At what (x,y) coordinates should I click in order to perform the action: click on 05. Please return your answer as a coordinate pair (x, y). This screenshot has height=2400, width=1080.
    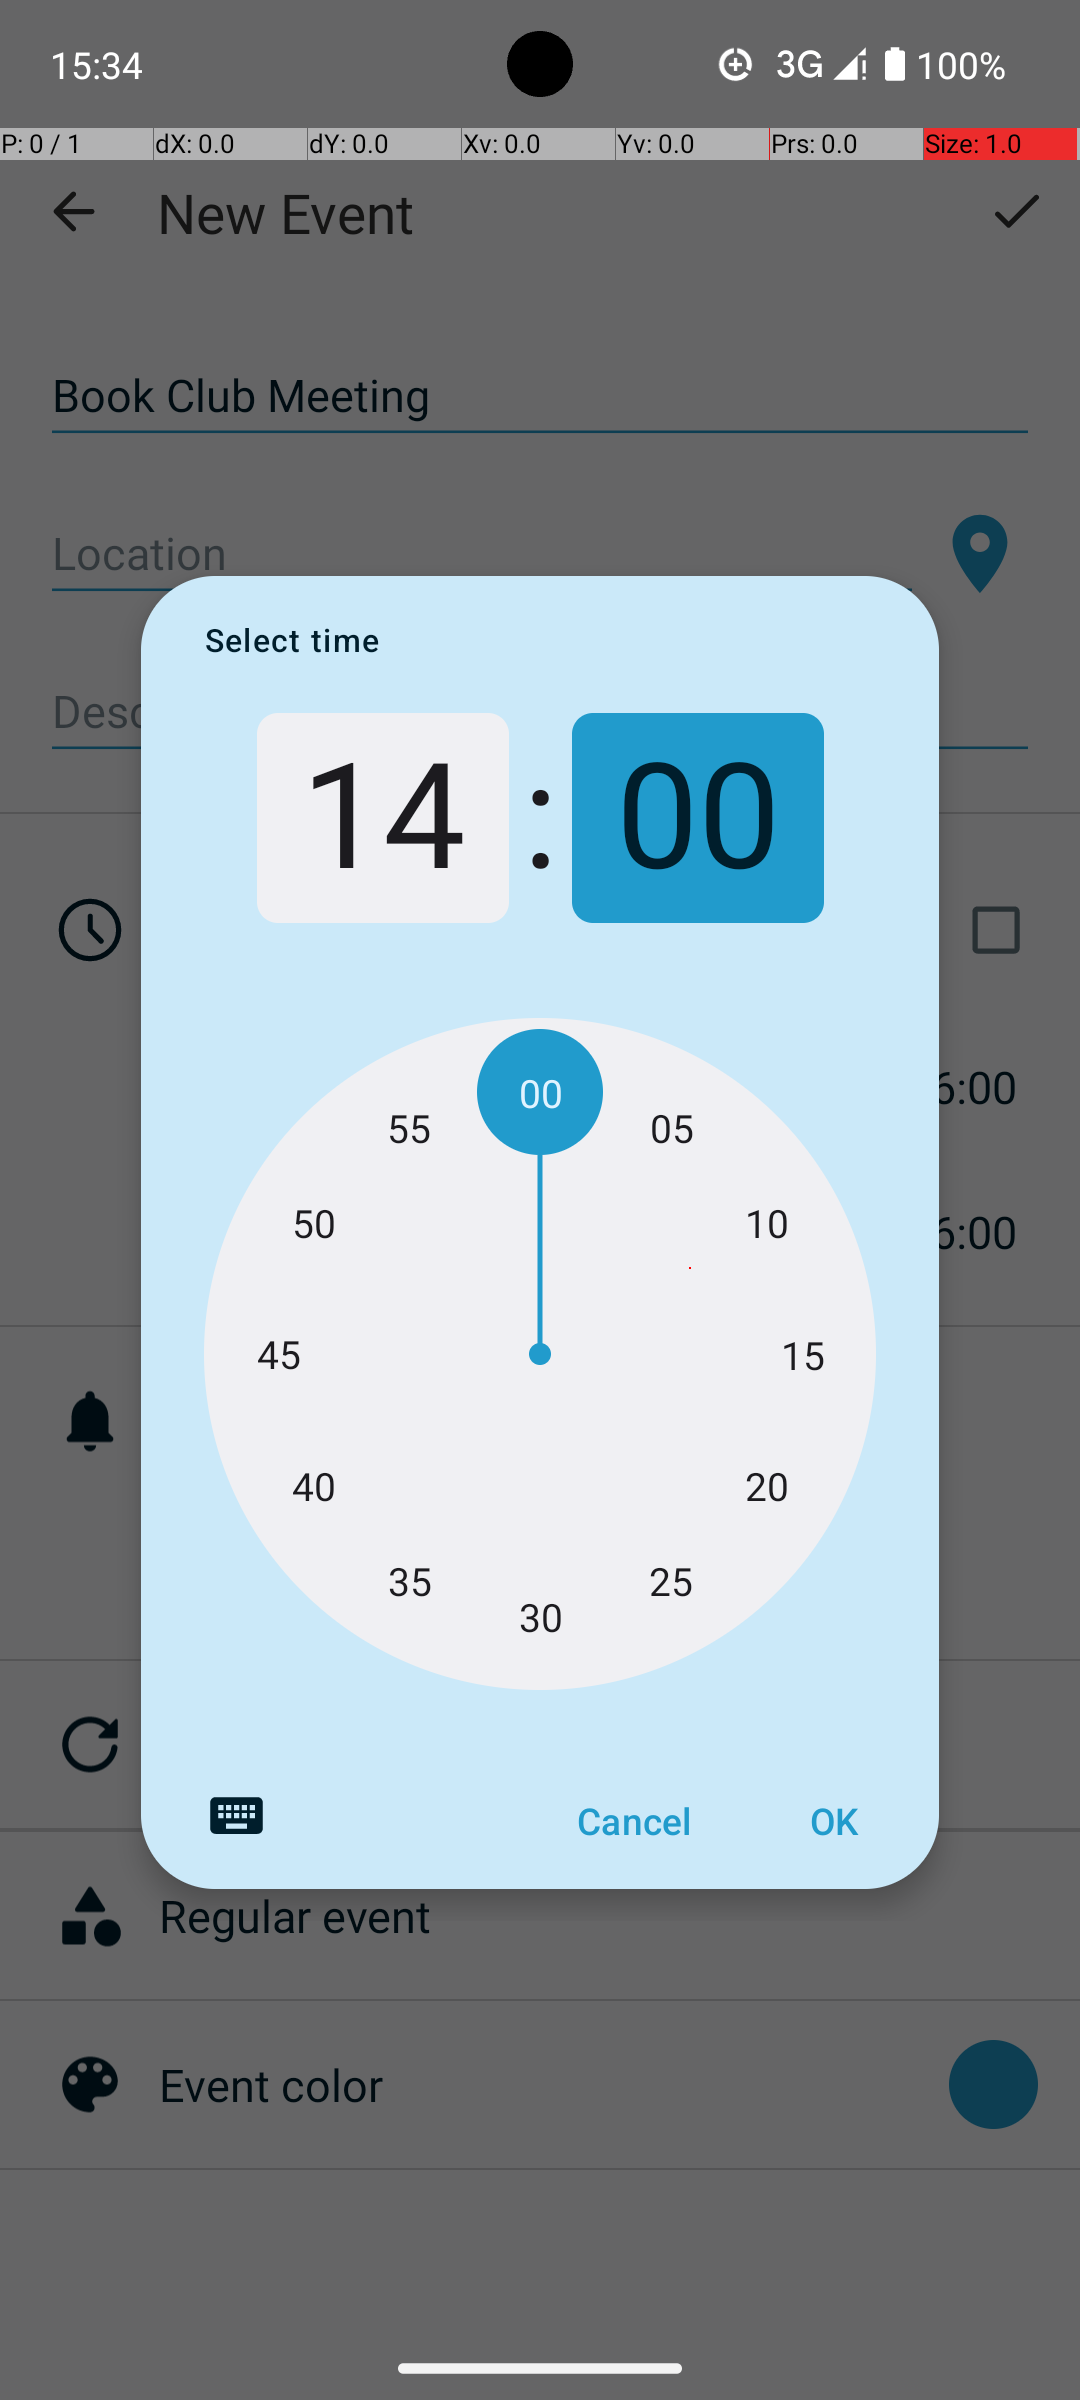
    Looking at the image, I should click on (672, 1128).